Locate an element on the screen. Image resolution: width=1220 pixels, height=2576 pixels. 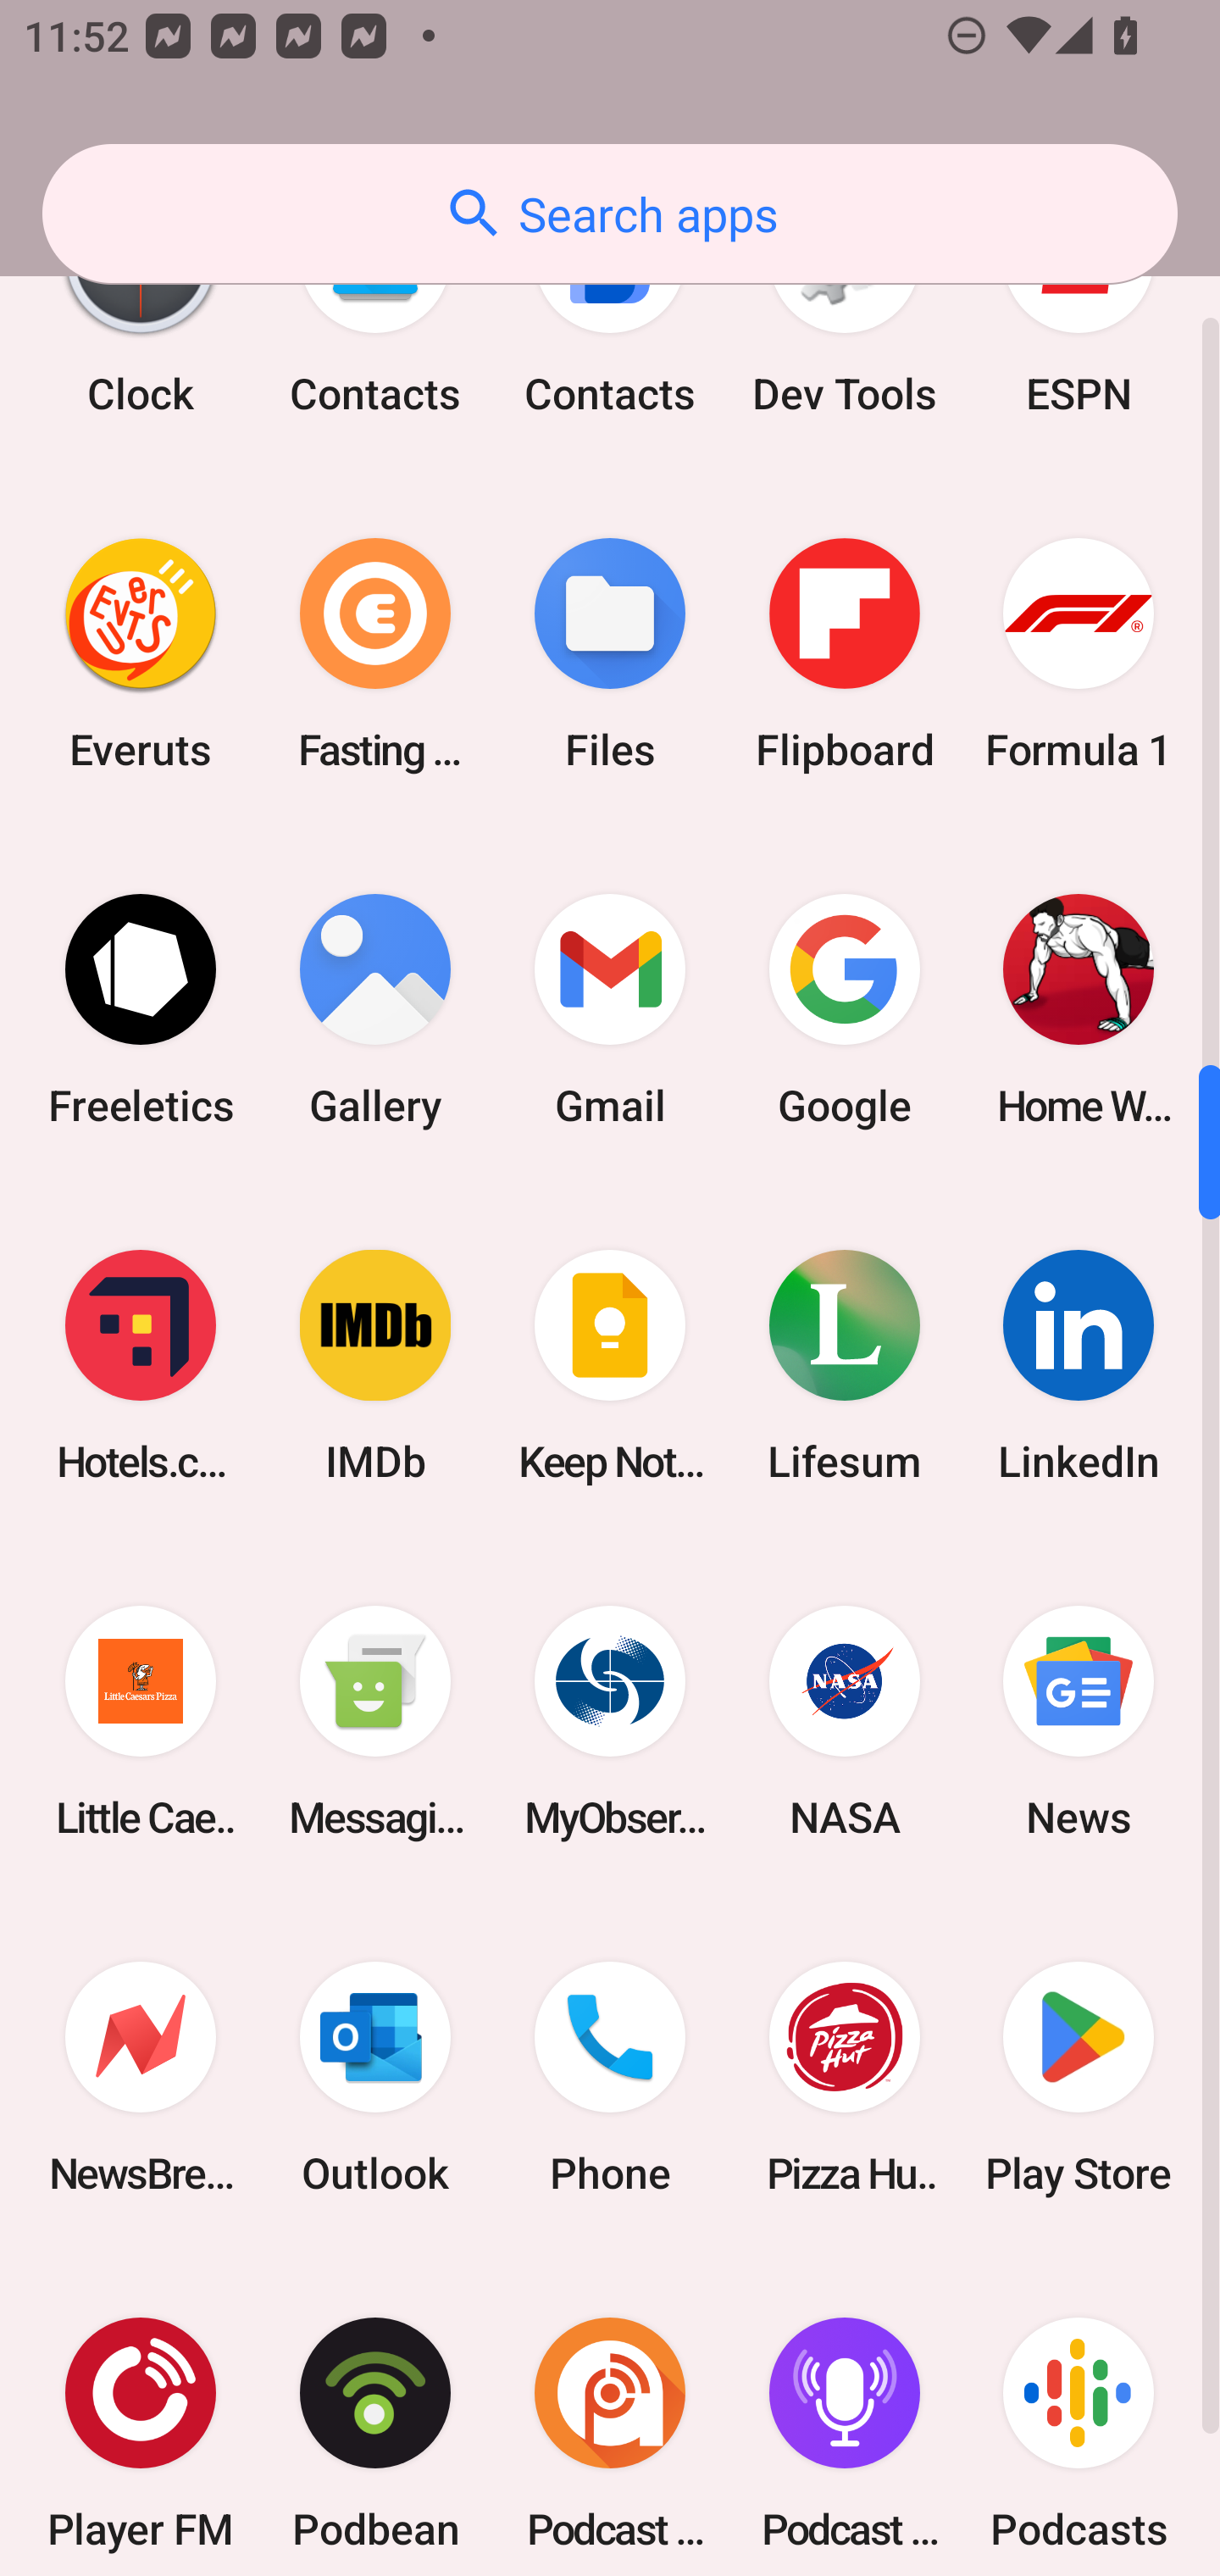
Podcast Addict is located at coordinates (610, 2417).